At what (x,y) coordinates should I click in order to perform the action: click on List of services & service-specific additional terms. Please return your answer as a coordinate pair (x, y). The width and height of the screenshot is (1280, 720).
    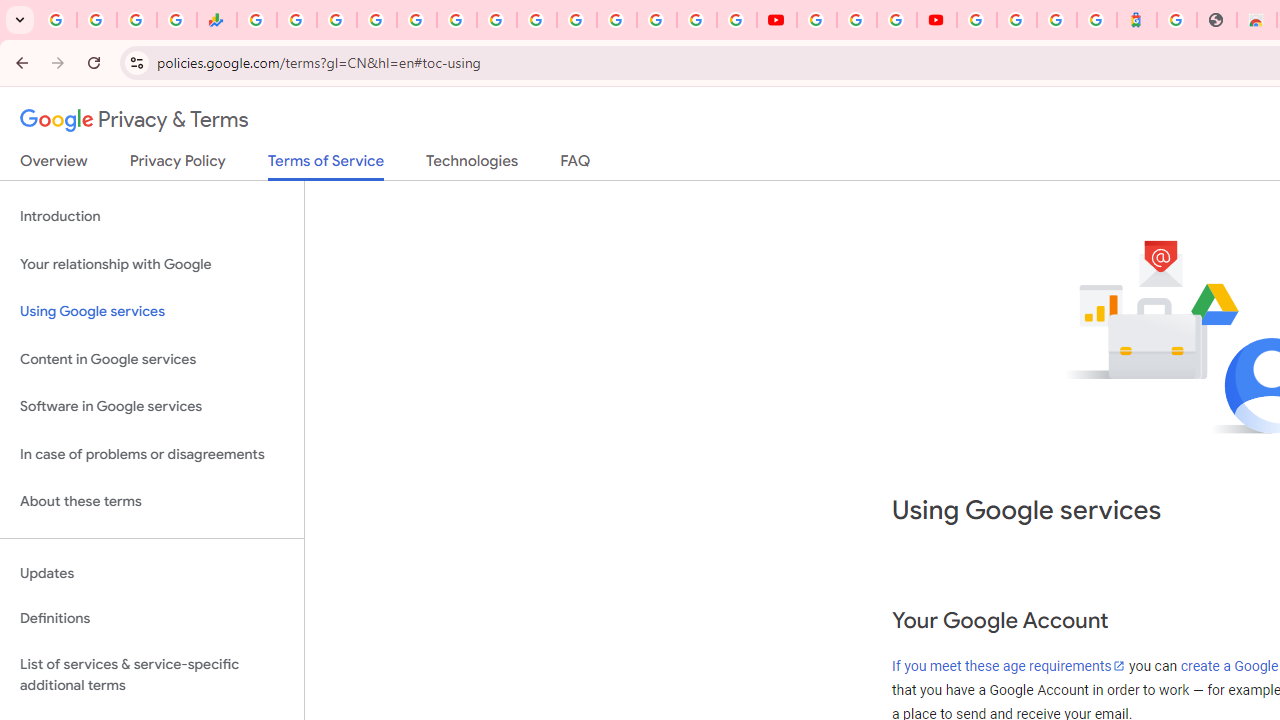
    Looking at the image, I should click on (152, 674).